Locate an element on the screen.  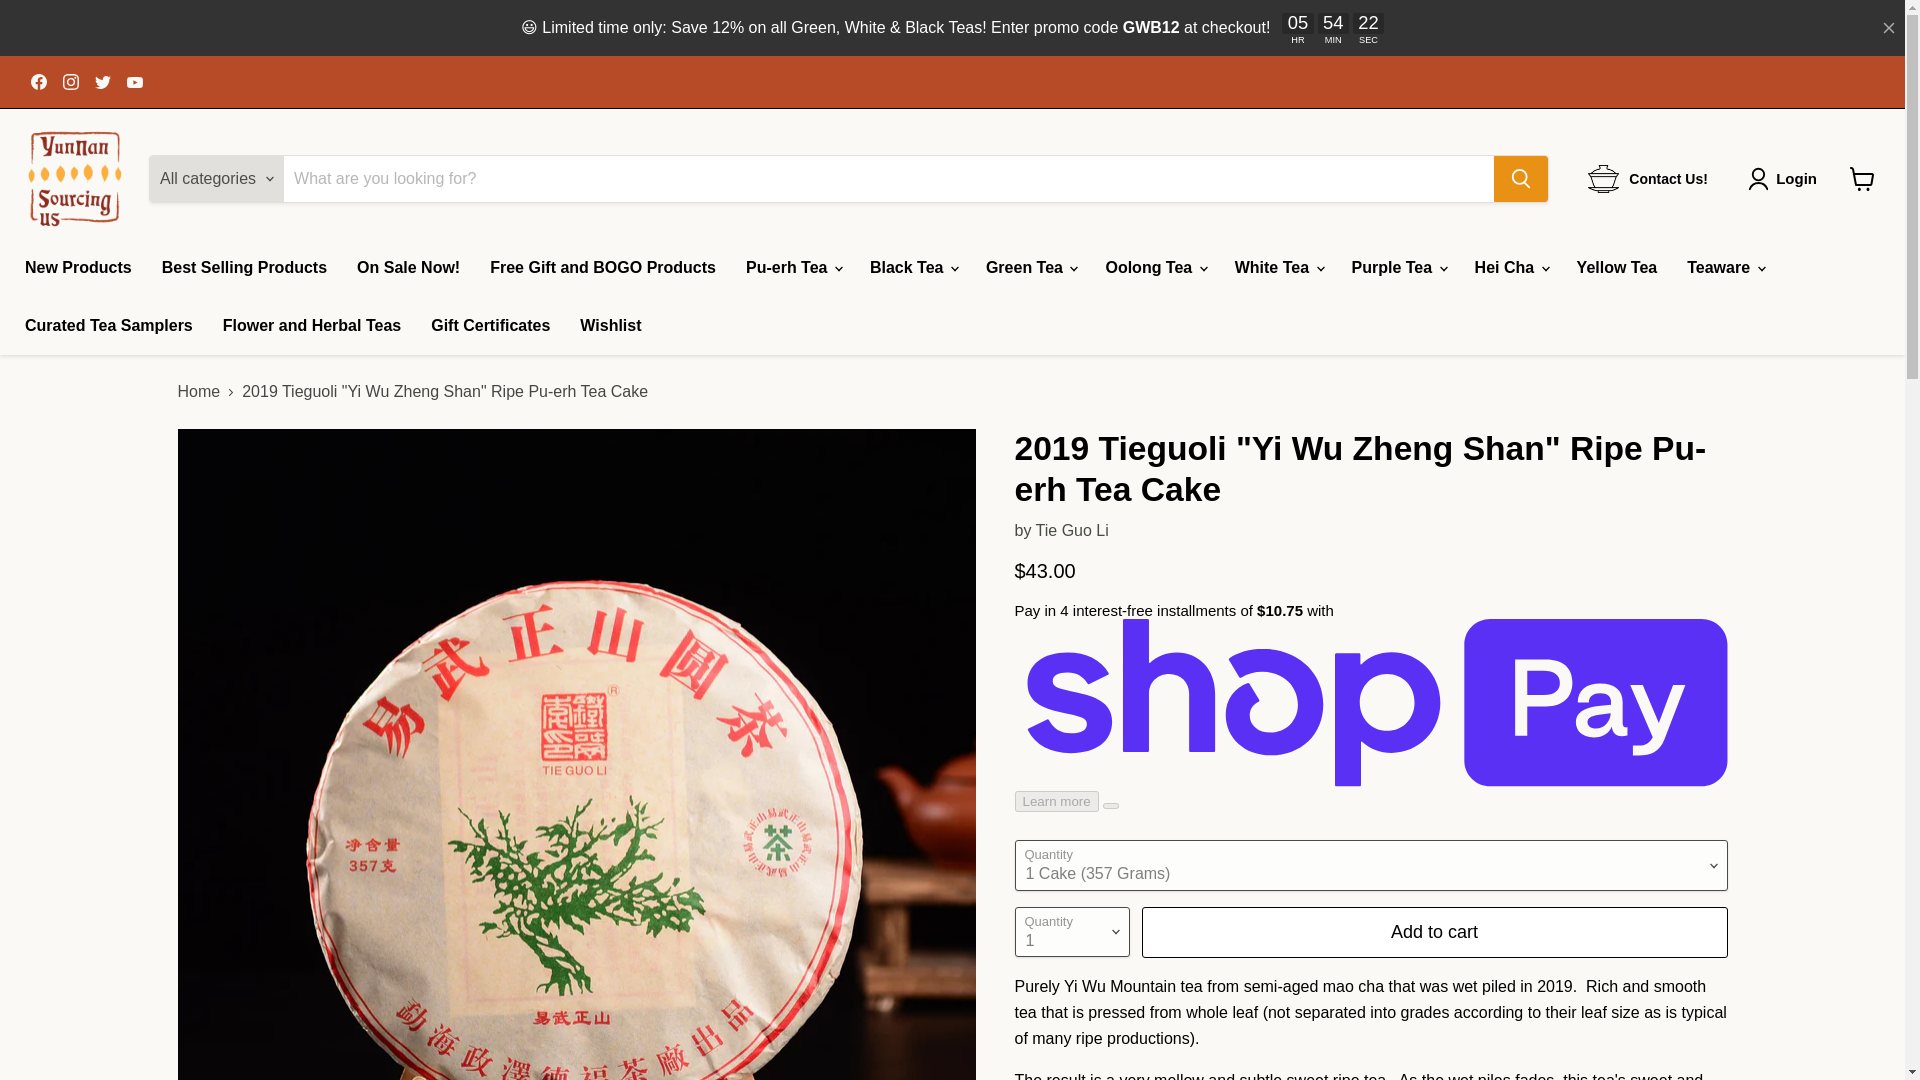
Twitter is located at coordinates (102, 82).